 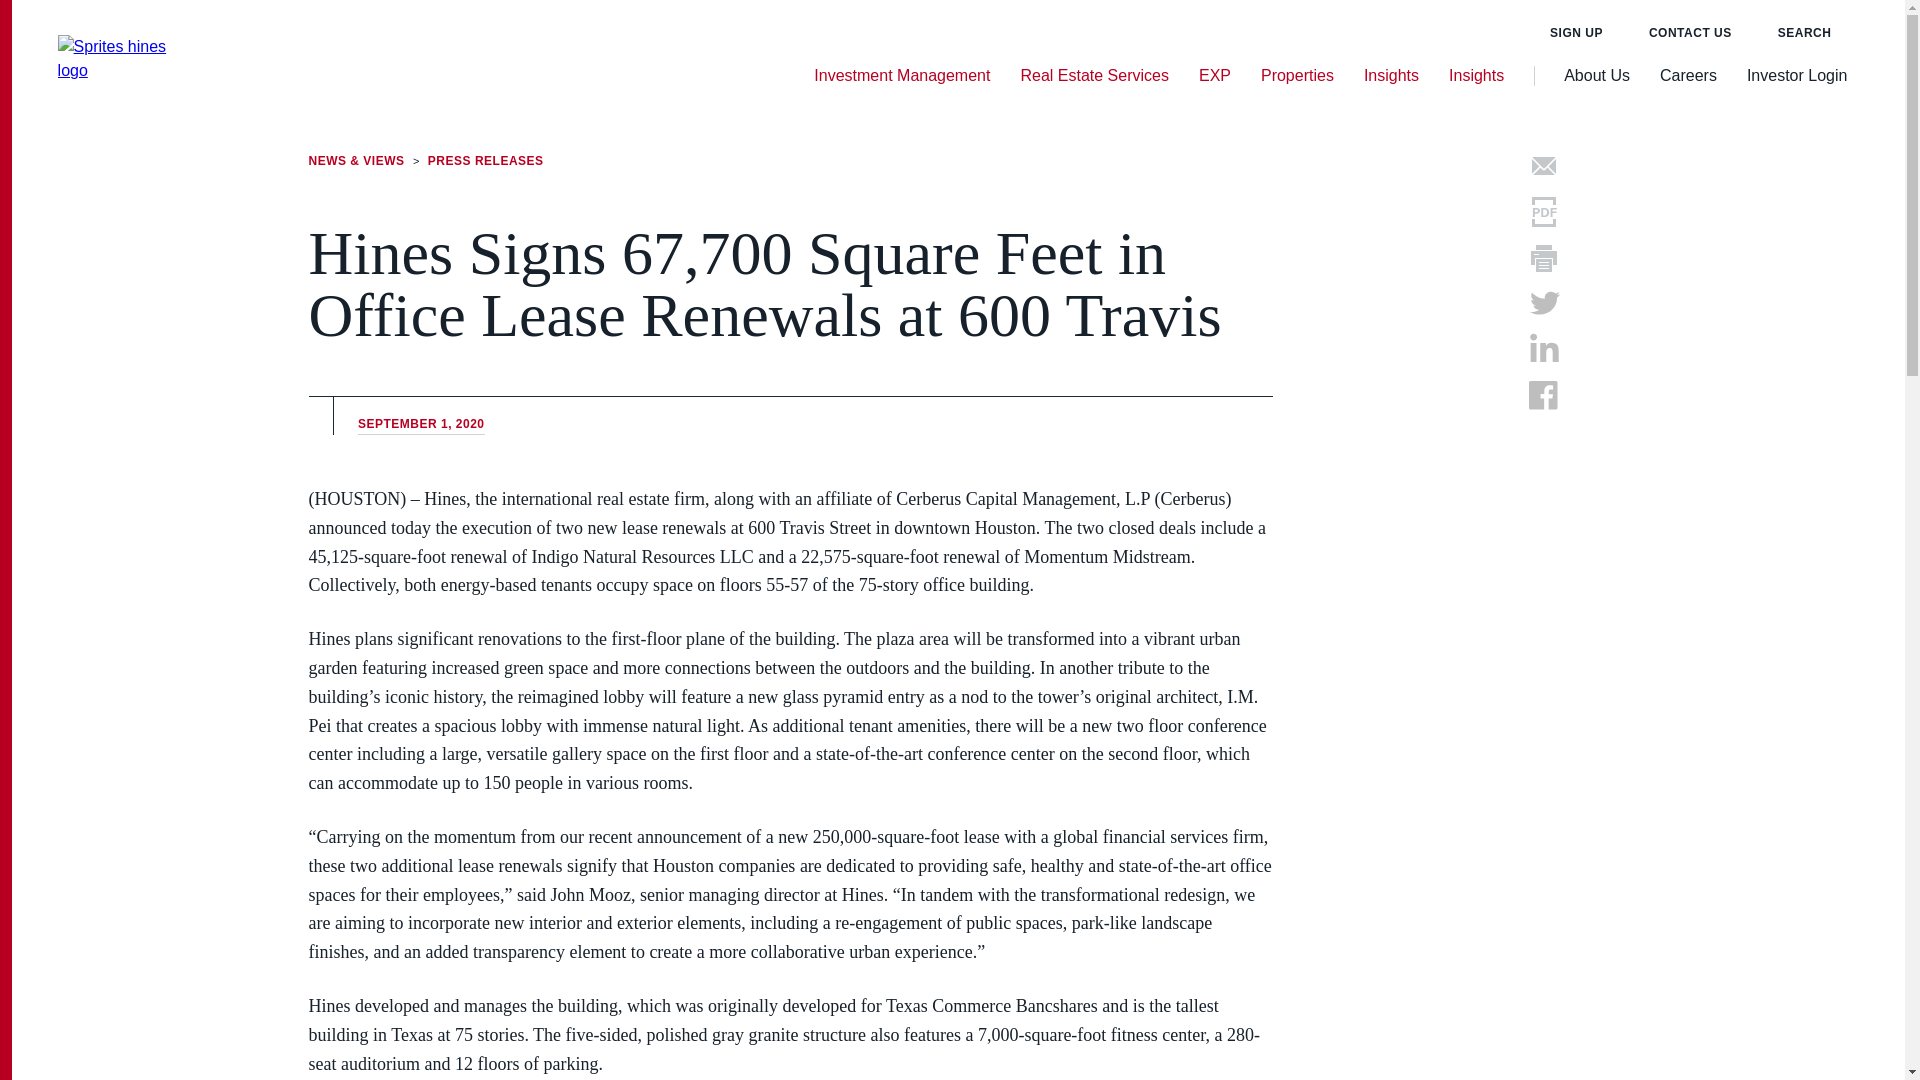 What do you see at coordinates (902, 76) in the screenshot?
I see `Investment Management` at bounding box center [902, 76].